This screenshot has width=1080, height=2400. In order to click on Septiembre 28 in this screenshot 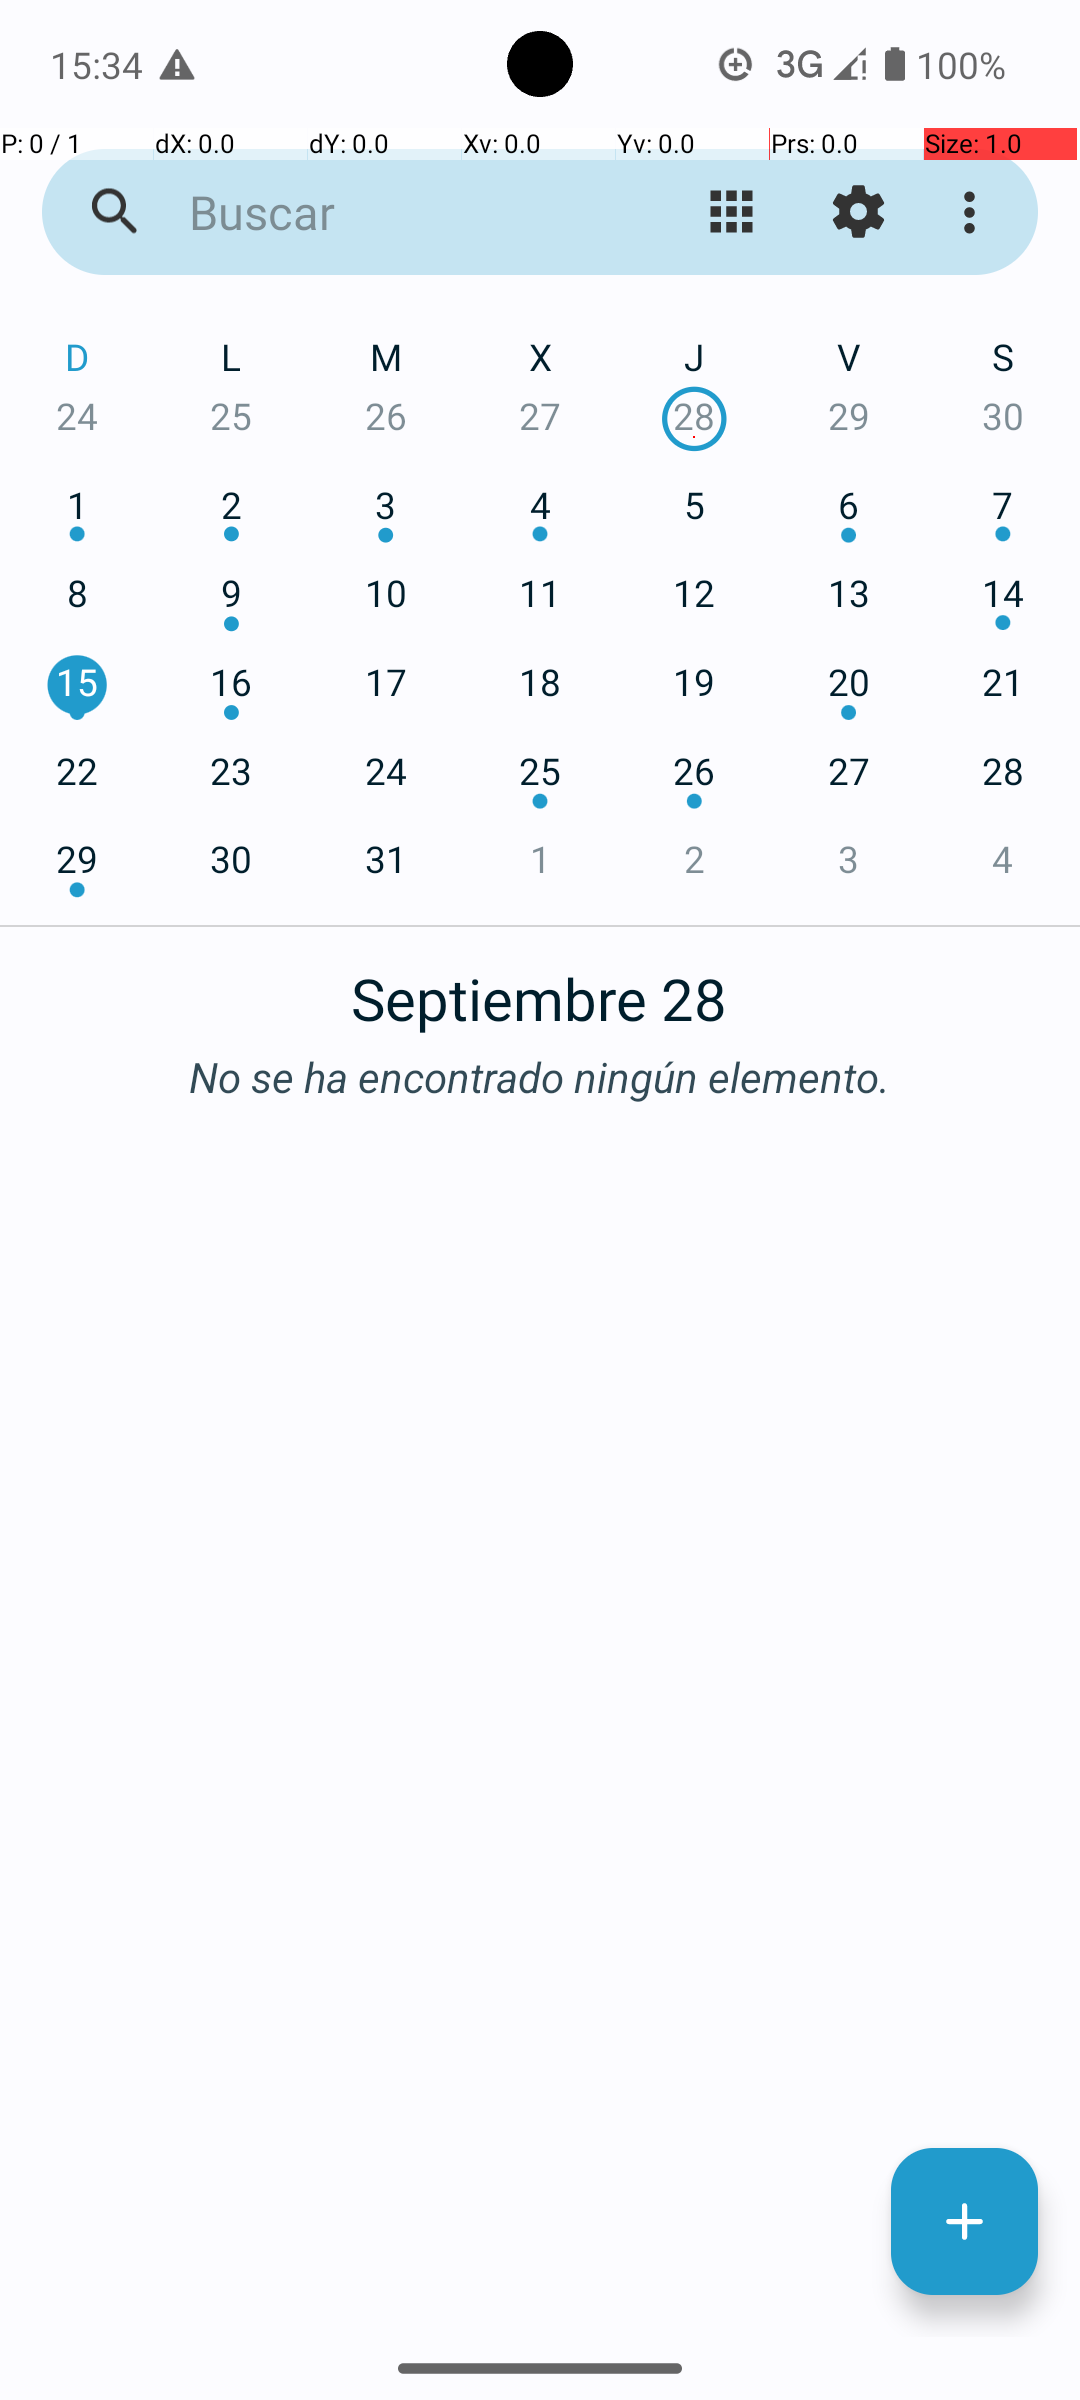, I will do `click(540, 988)`.